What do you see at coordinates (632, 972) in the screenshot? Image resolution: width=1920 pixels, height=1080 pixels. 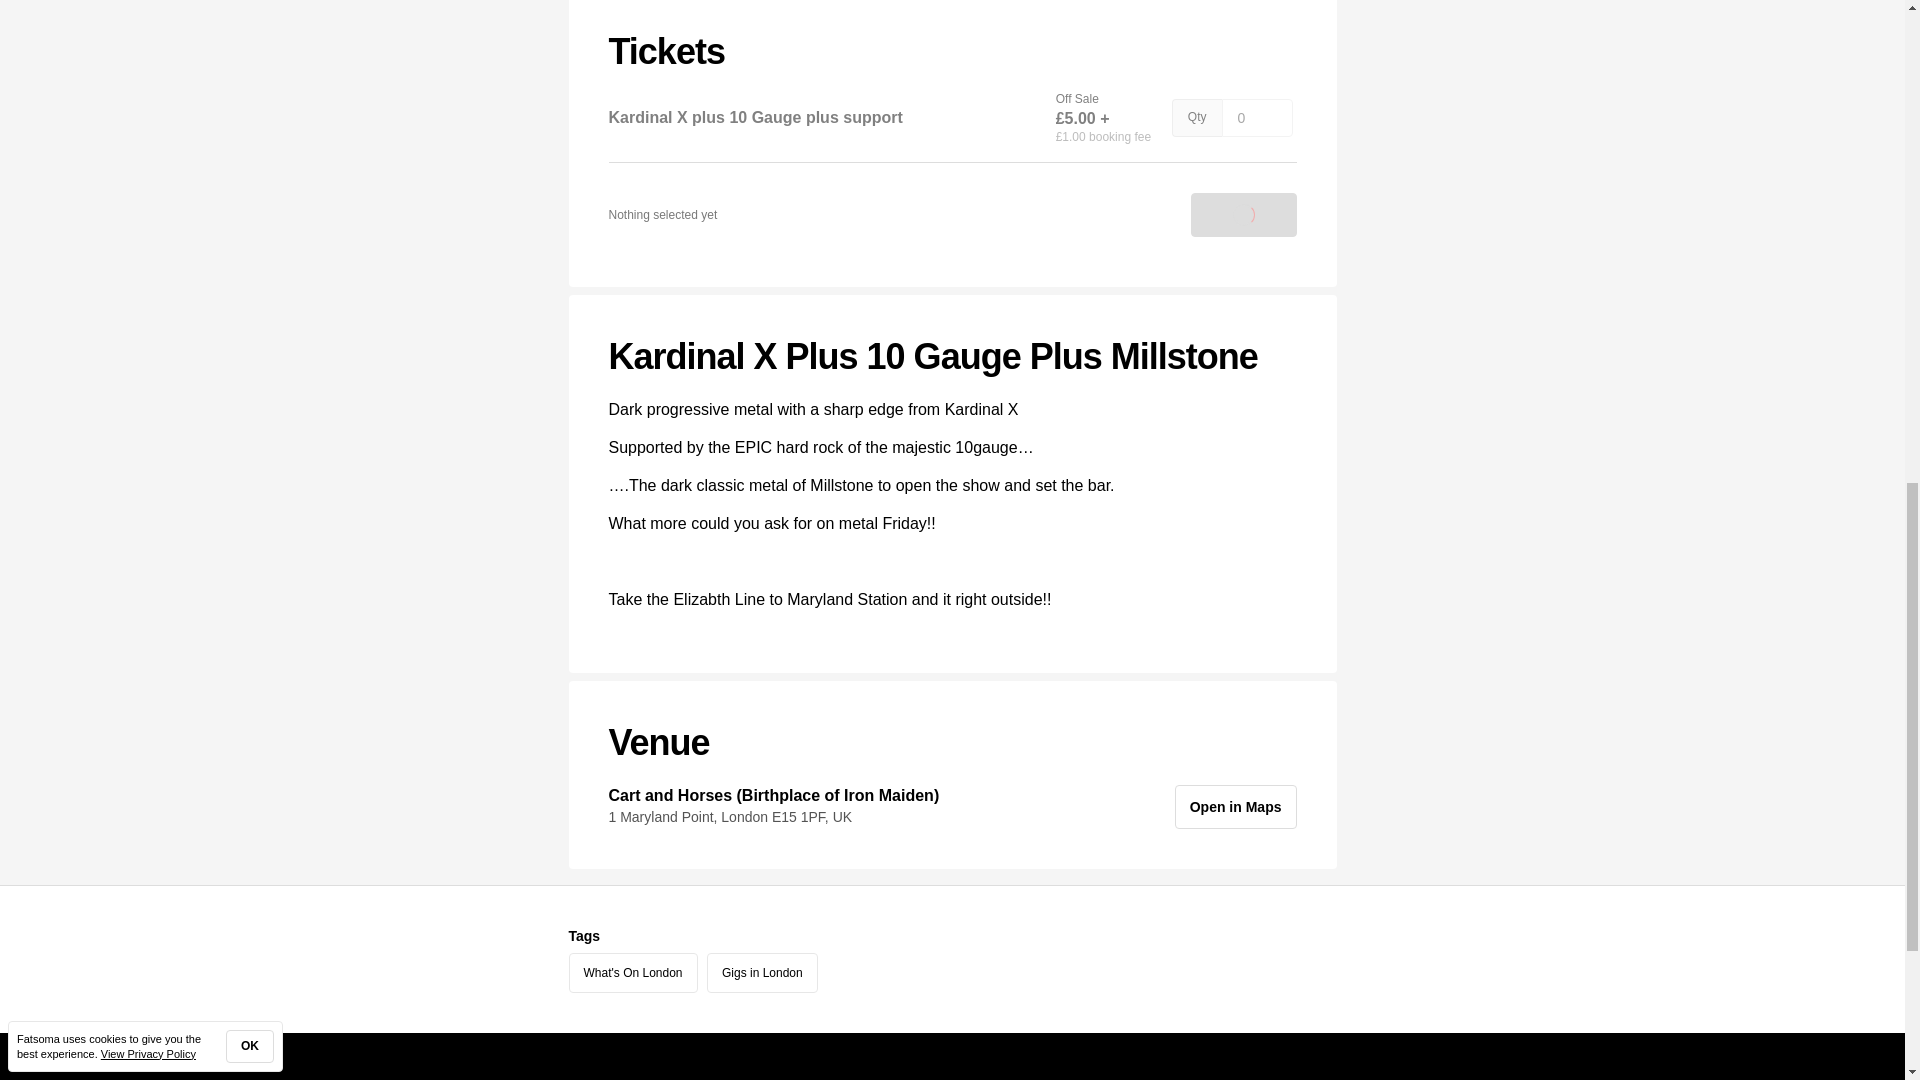 I see `What's On London` at bounding box center [632, 972].